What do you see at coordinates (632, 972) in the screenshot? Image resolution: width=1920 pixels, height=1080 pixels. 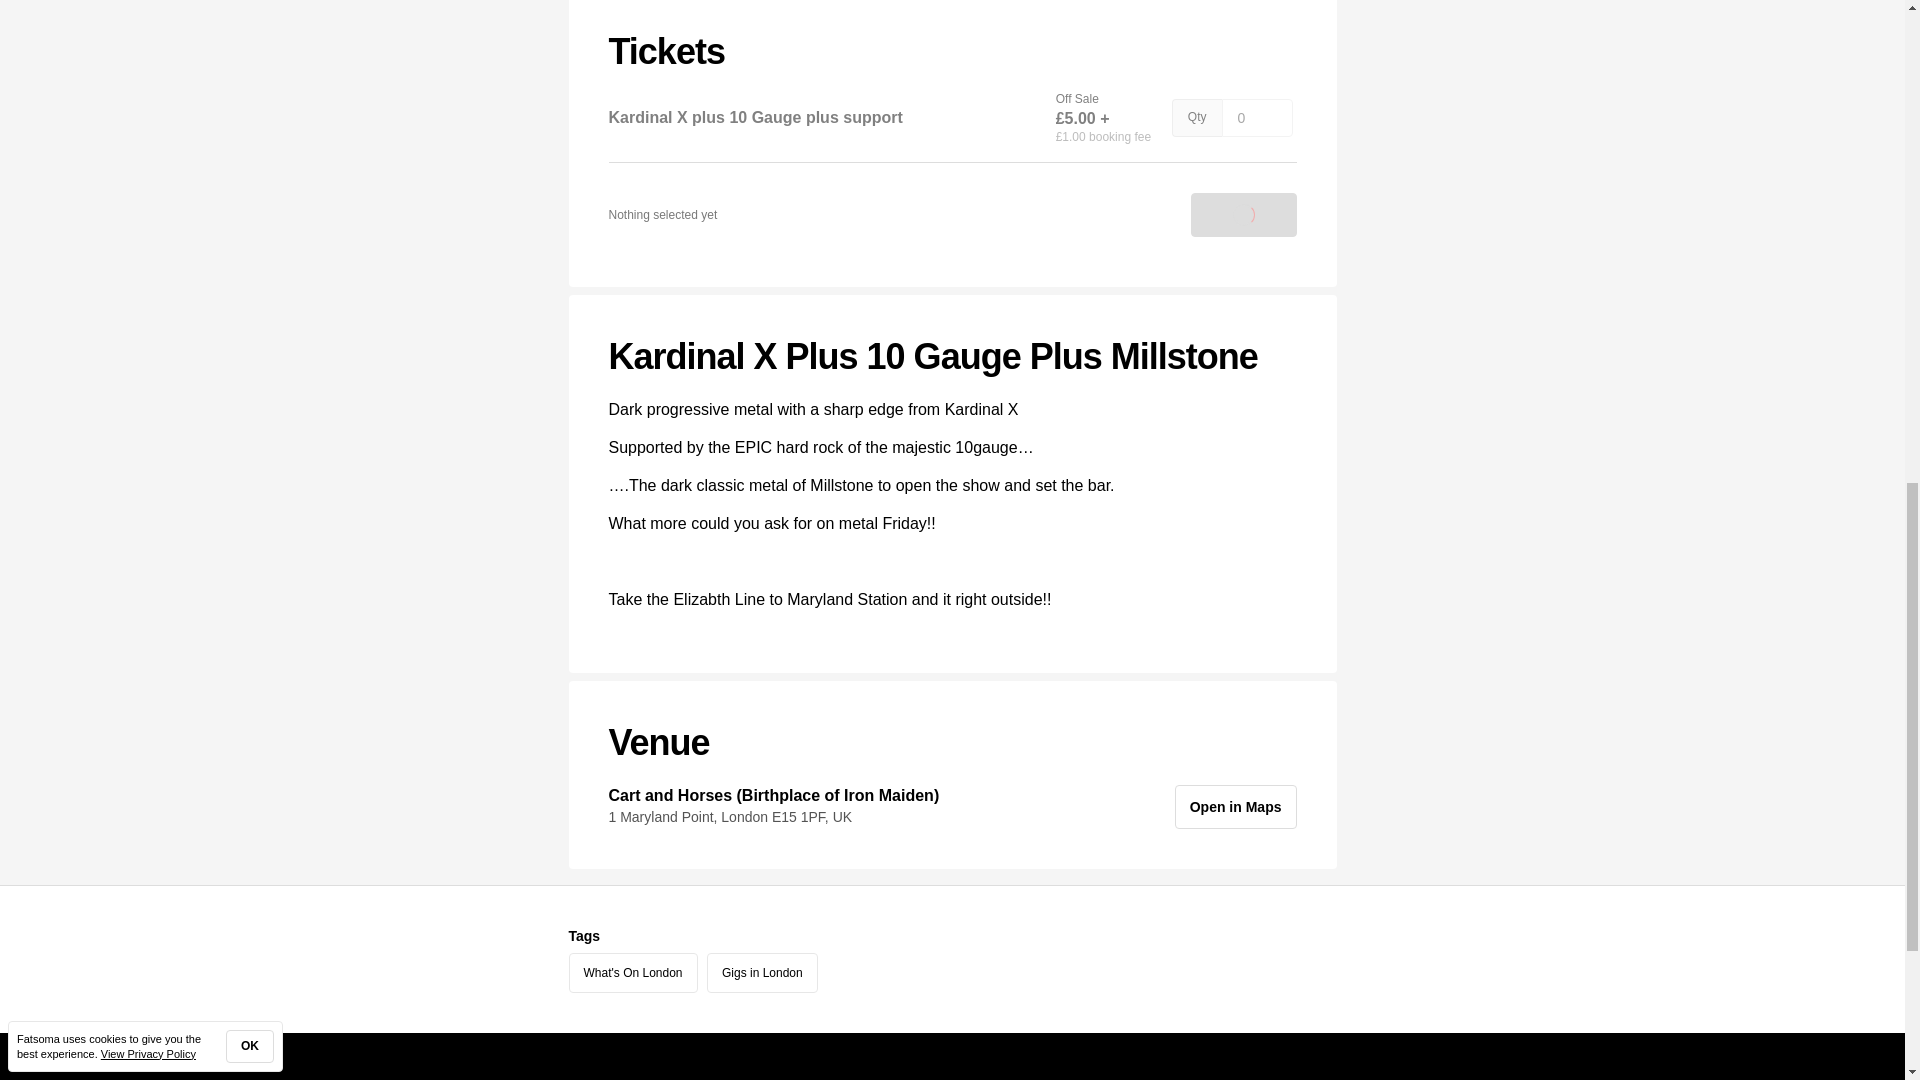 I see `What's On London` at bounding box center [632, 972].